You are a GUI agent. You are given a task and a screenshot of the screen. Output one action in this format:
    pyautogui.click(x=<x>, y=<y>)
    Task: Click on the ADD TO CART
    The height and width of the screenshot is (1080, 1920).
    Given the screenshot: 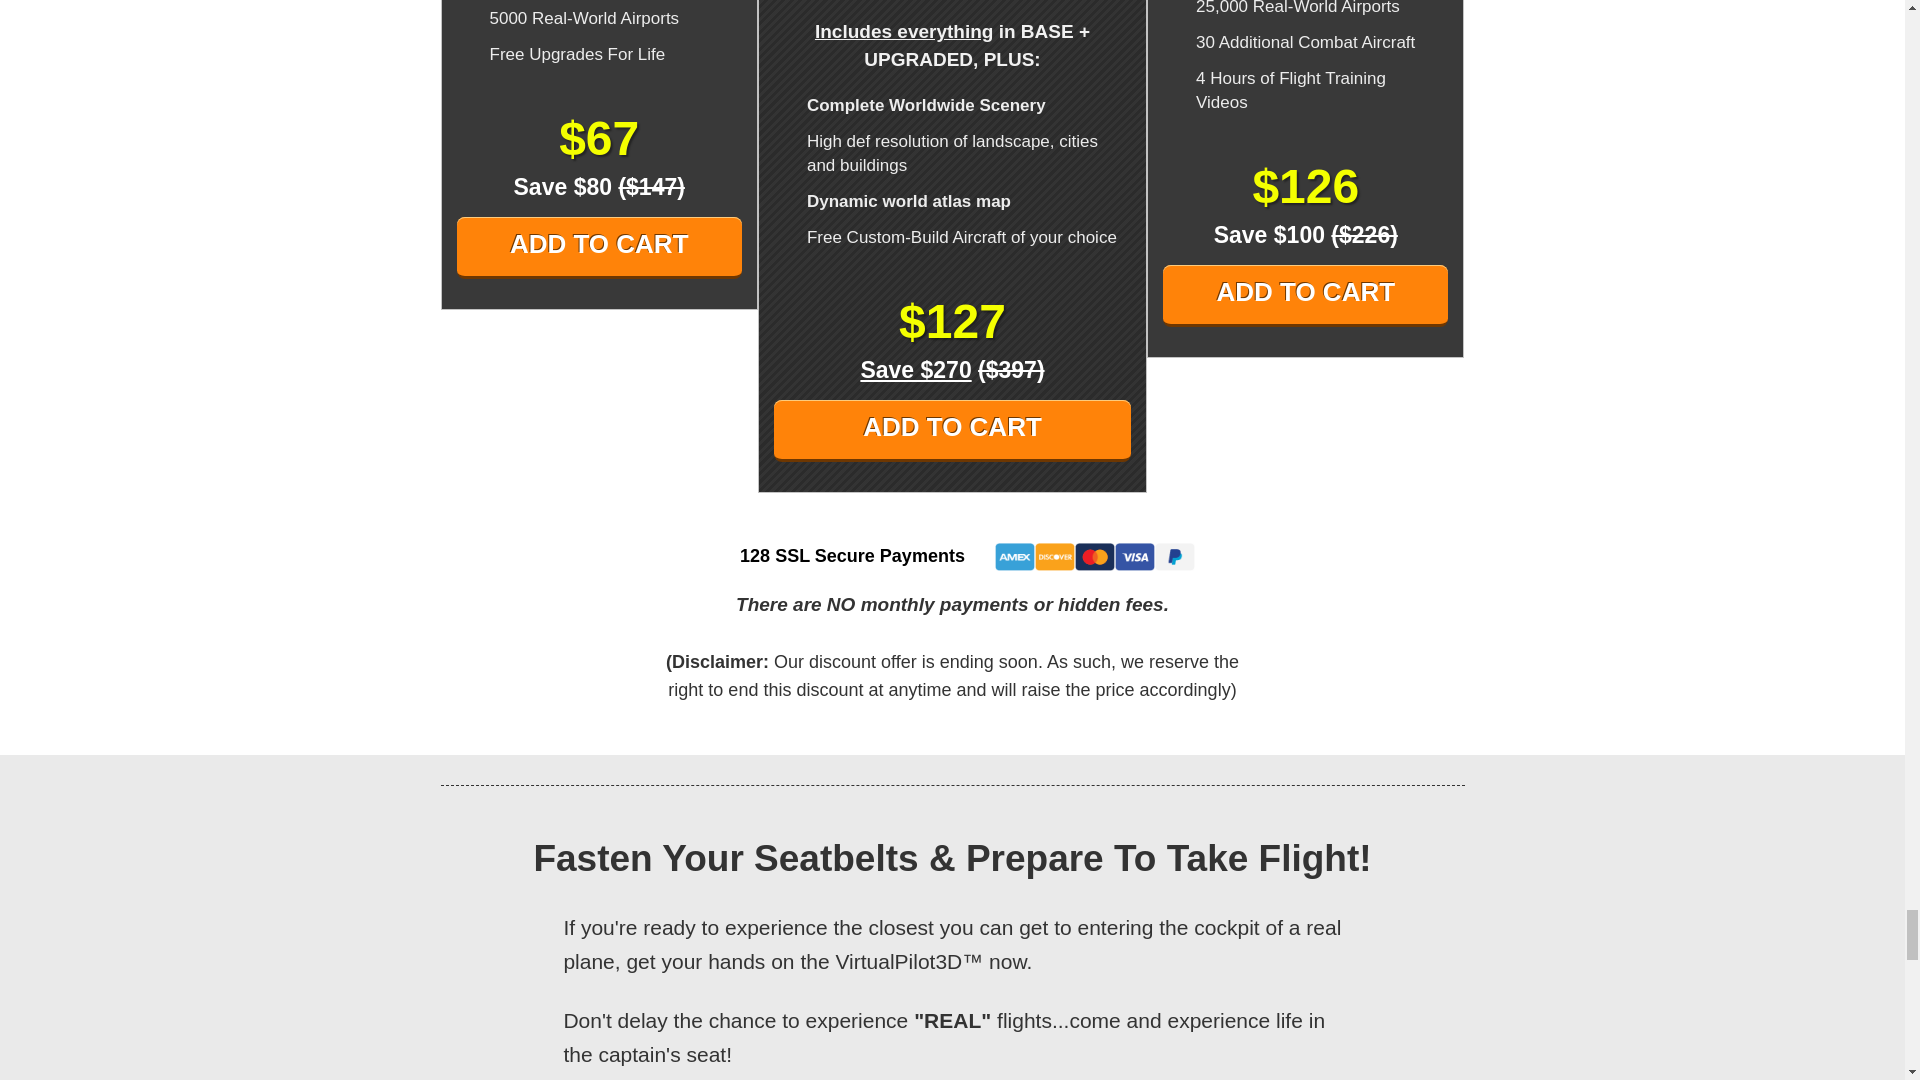 What is the action you would take?
    pyautogui.click(x=952, y=430)
    